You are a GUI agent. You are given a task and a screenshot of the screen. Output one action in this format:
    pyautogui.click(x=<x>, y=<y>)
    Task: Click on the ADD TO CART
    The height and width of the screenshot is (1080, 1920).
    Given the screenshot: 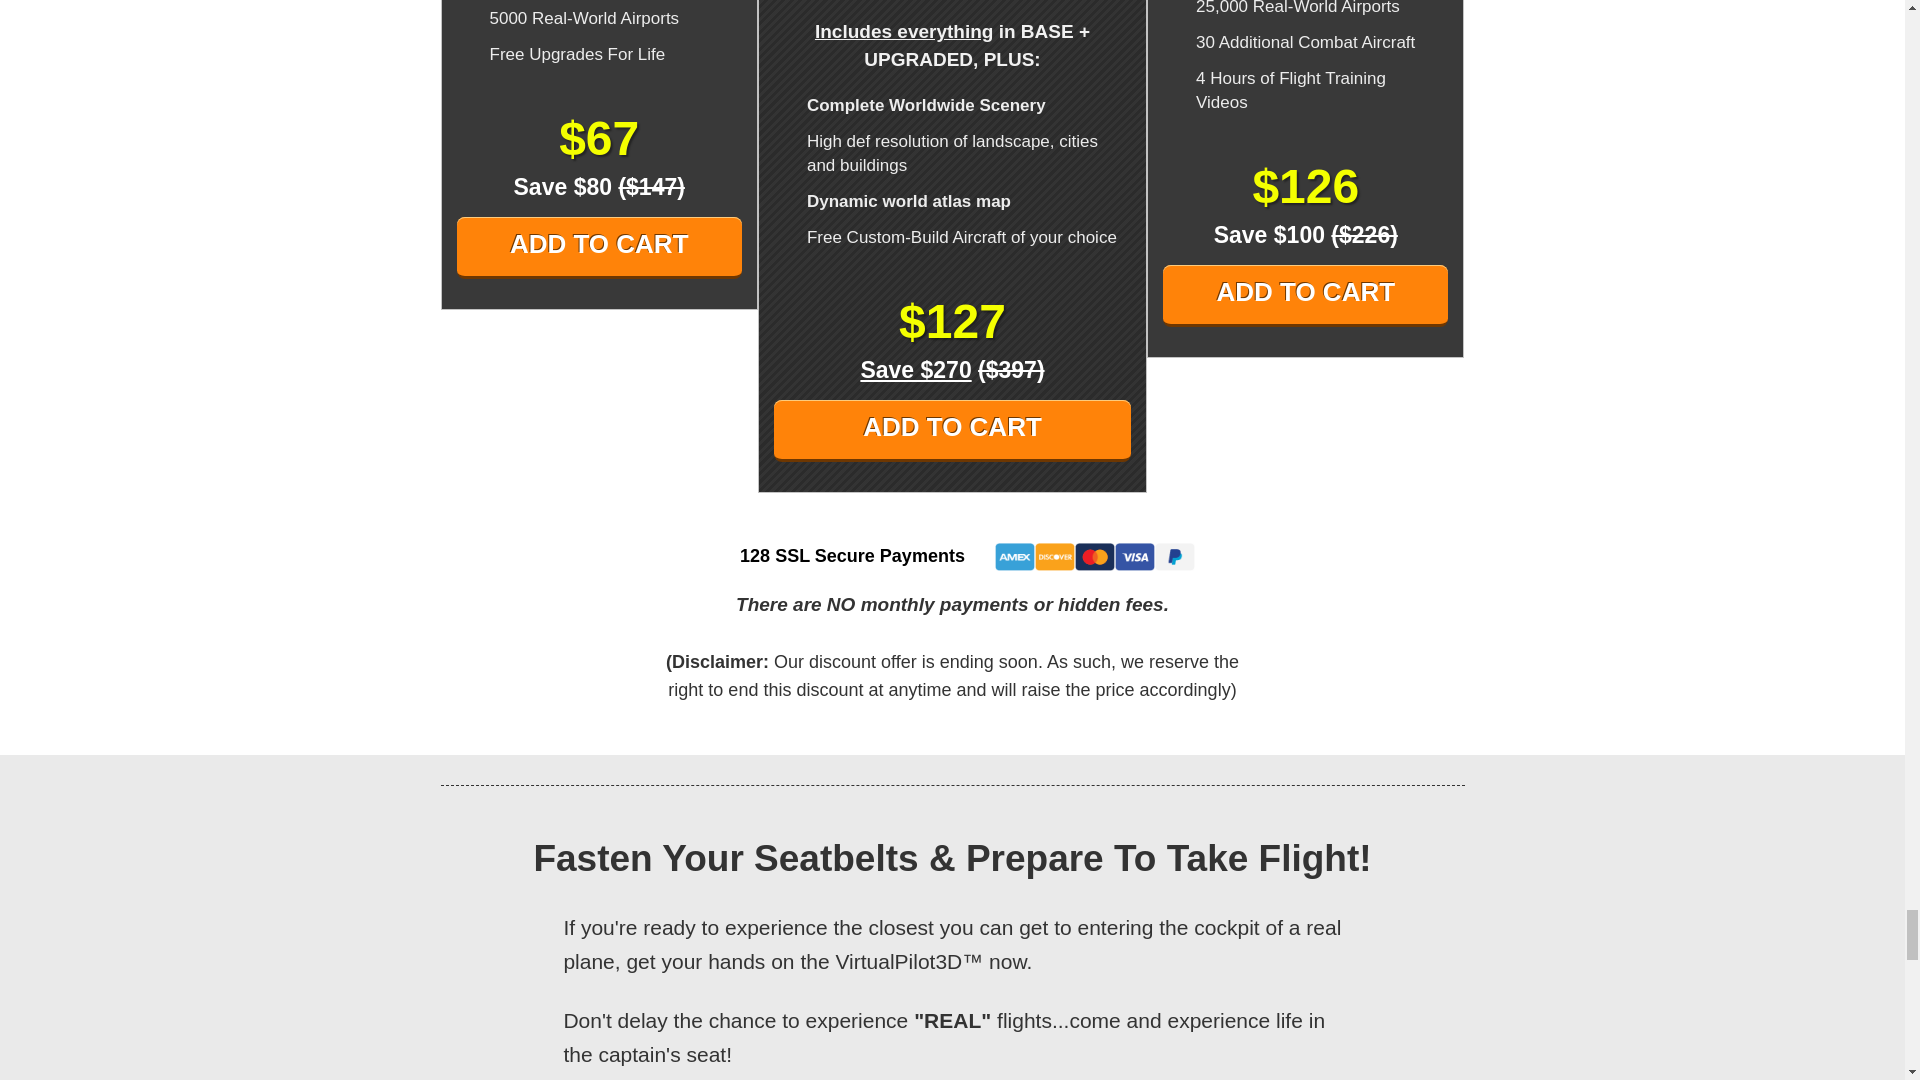 What is the action you would take?
    pyautogui.click(x=952, y=430)
    